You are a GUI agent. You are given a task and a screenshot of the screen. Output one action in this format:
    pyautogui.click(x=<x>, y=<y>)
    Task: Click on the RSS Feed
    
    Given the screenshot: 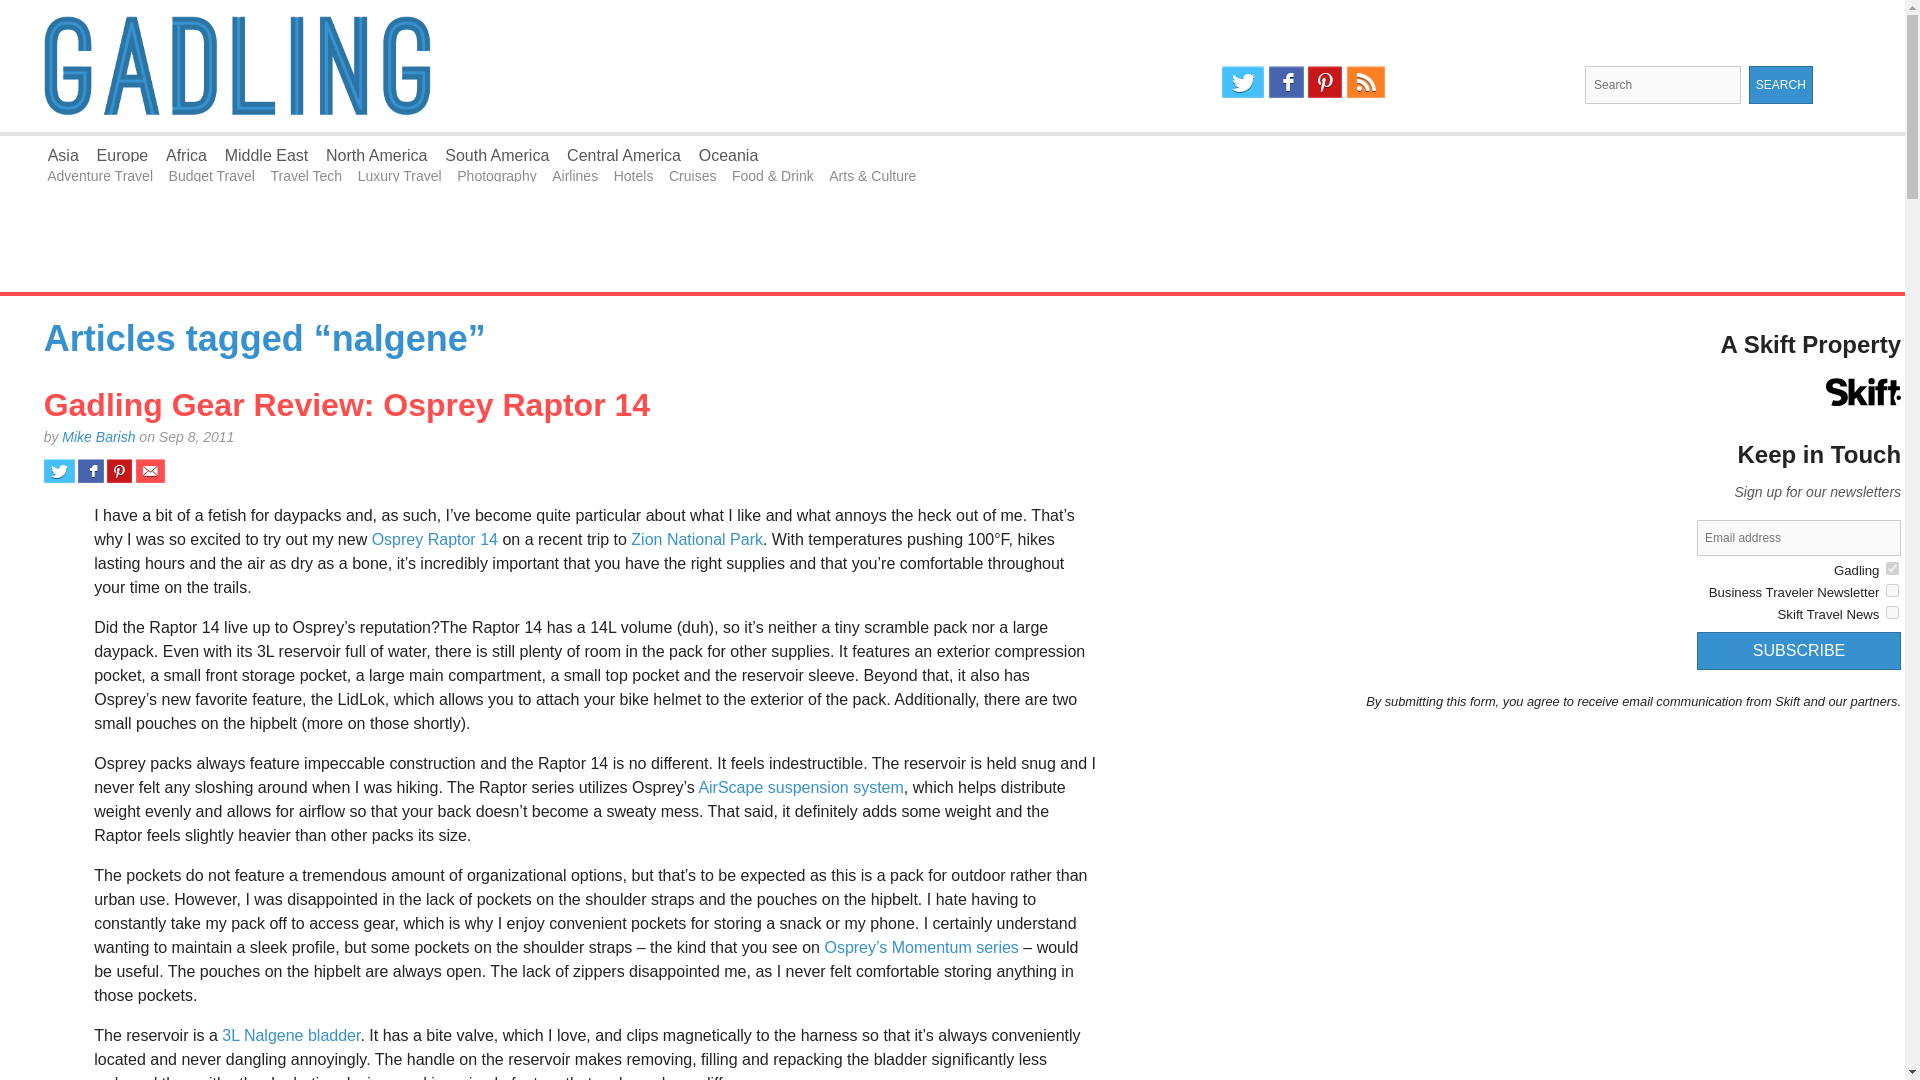 What is the action you would take?
    pyautogui.click(x=1366, y=82)
    